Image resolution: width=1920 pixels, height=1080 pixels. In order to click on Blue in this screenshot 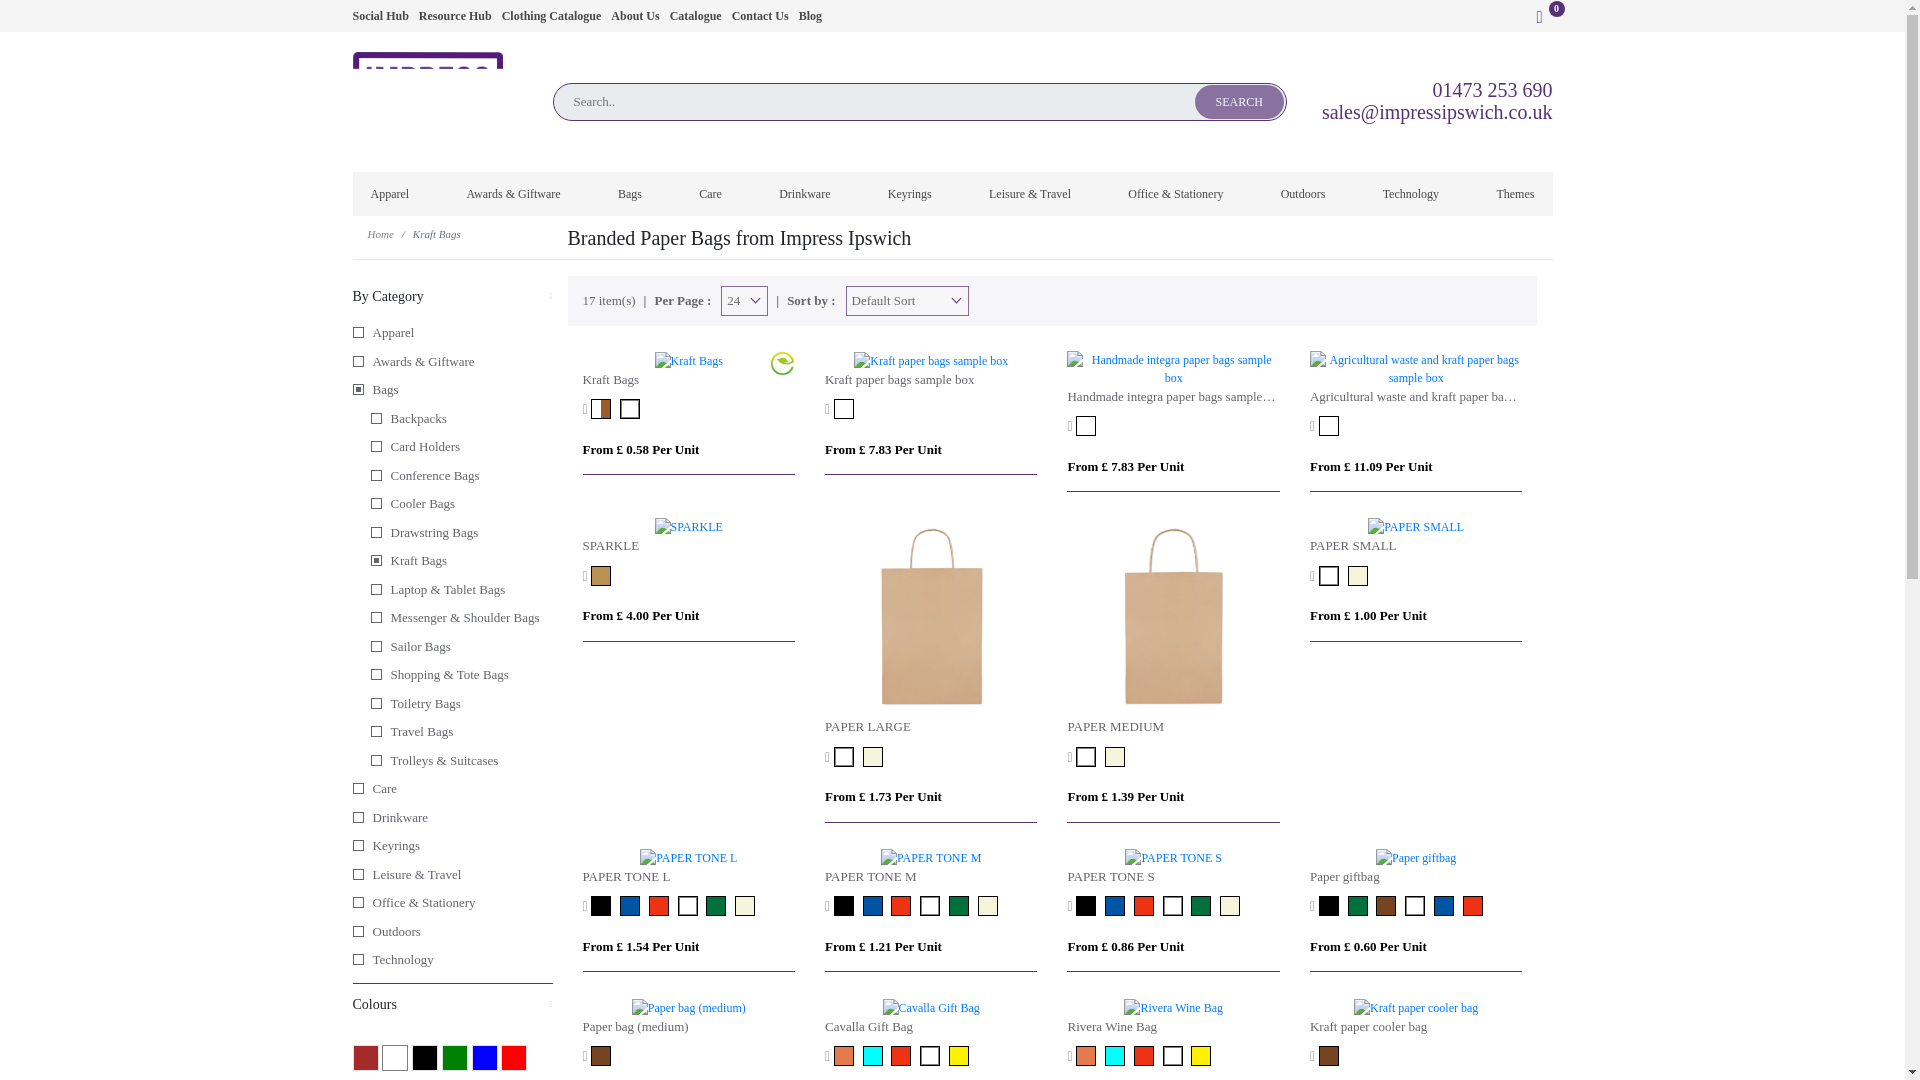, I will do `click(484, 1058)`.